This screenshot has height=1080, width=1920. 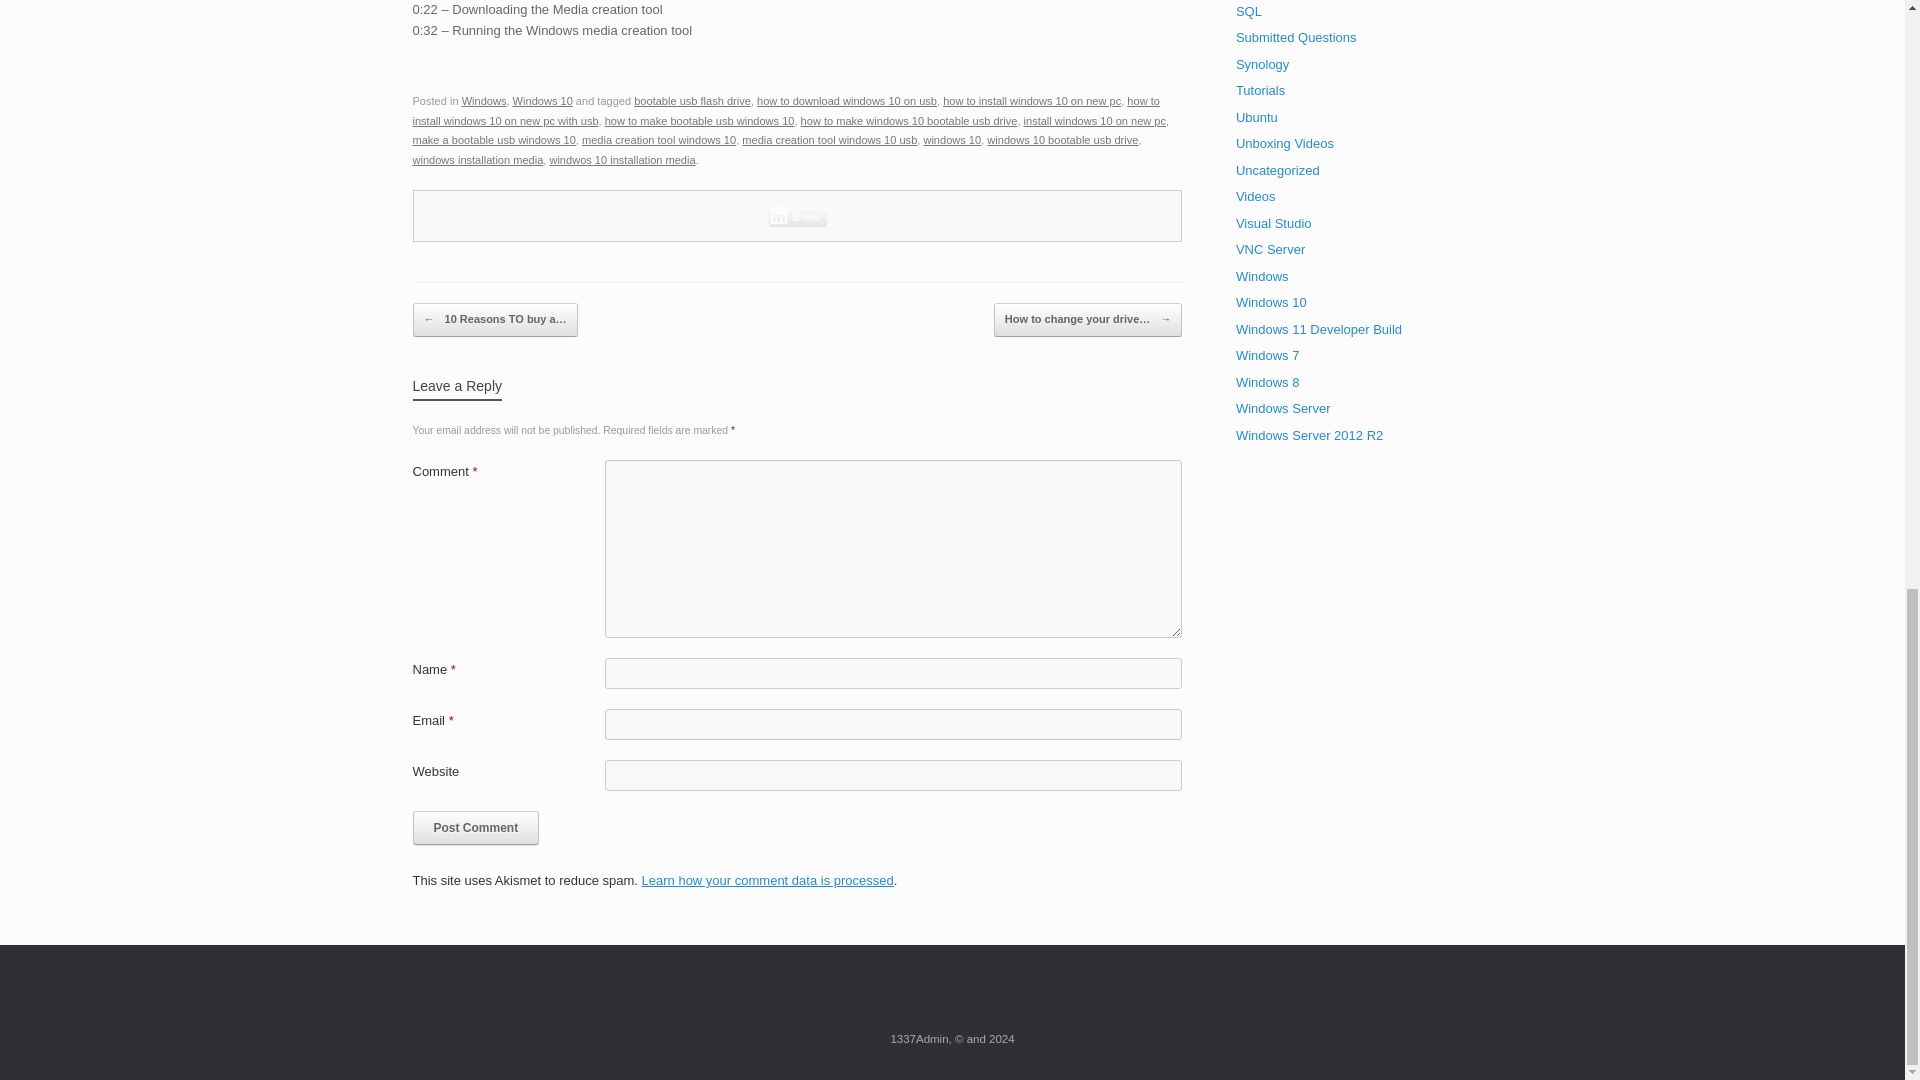 I want to click on install windows 10 on new pc, so click(x=1094, y=120).